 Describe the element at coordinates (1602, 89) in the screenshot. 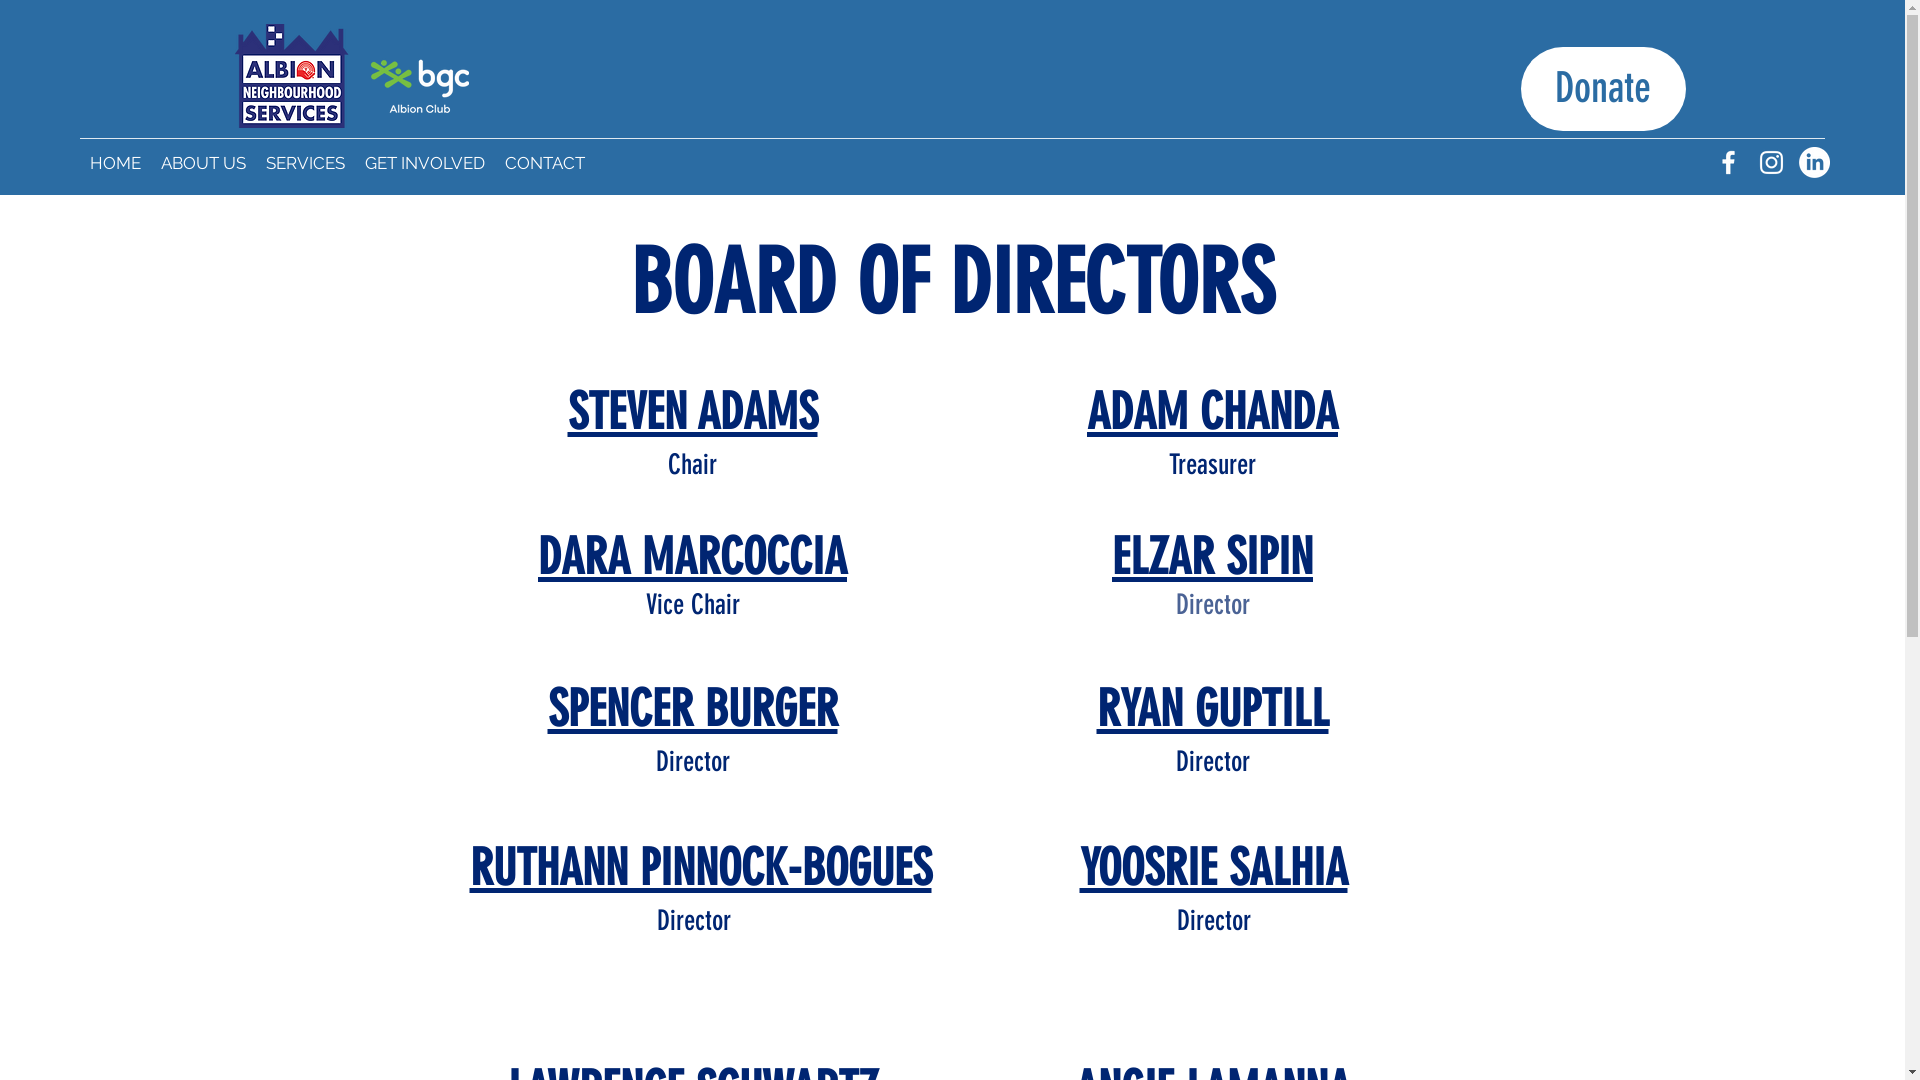

I see `Donate` at that location.